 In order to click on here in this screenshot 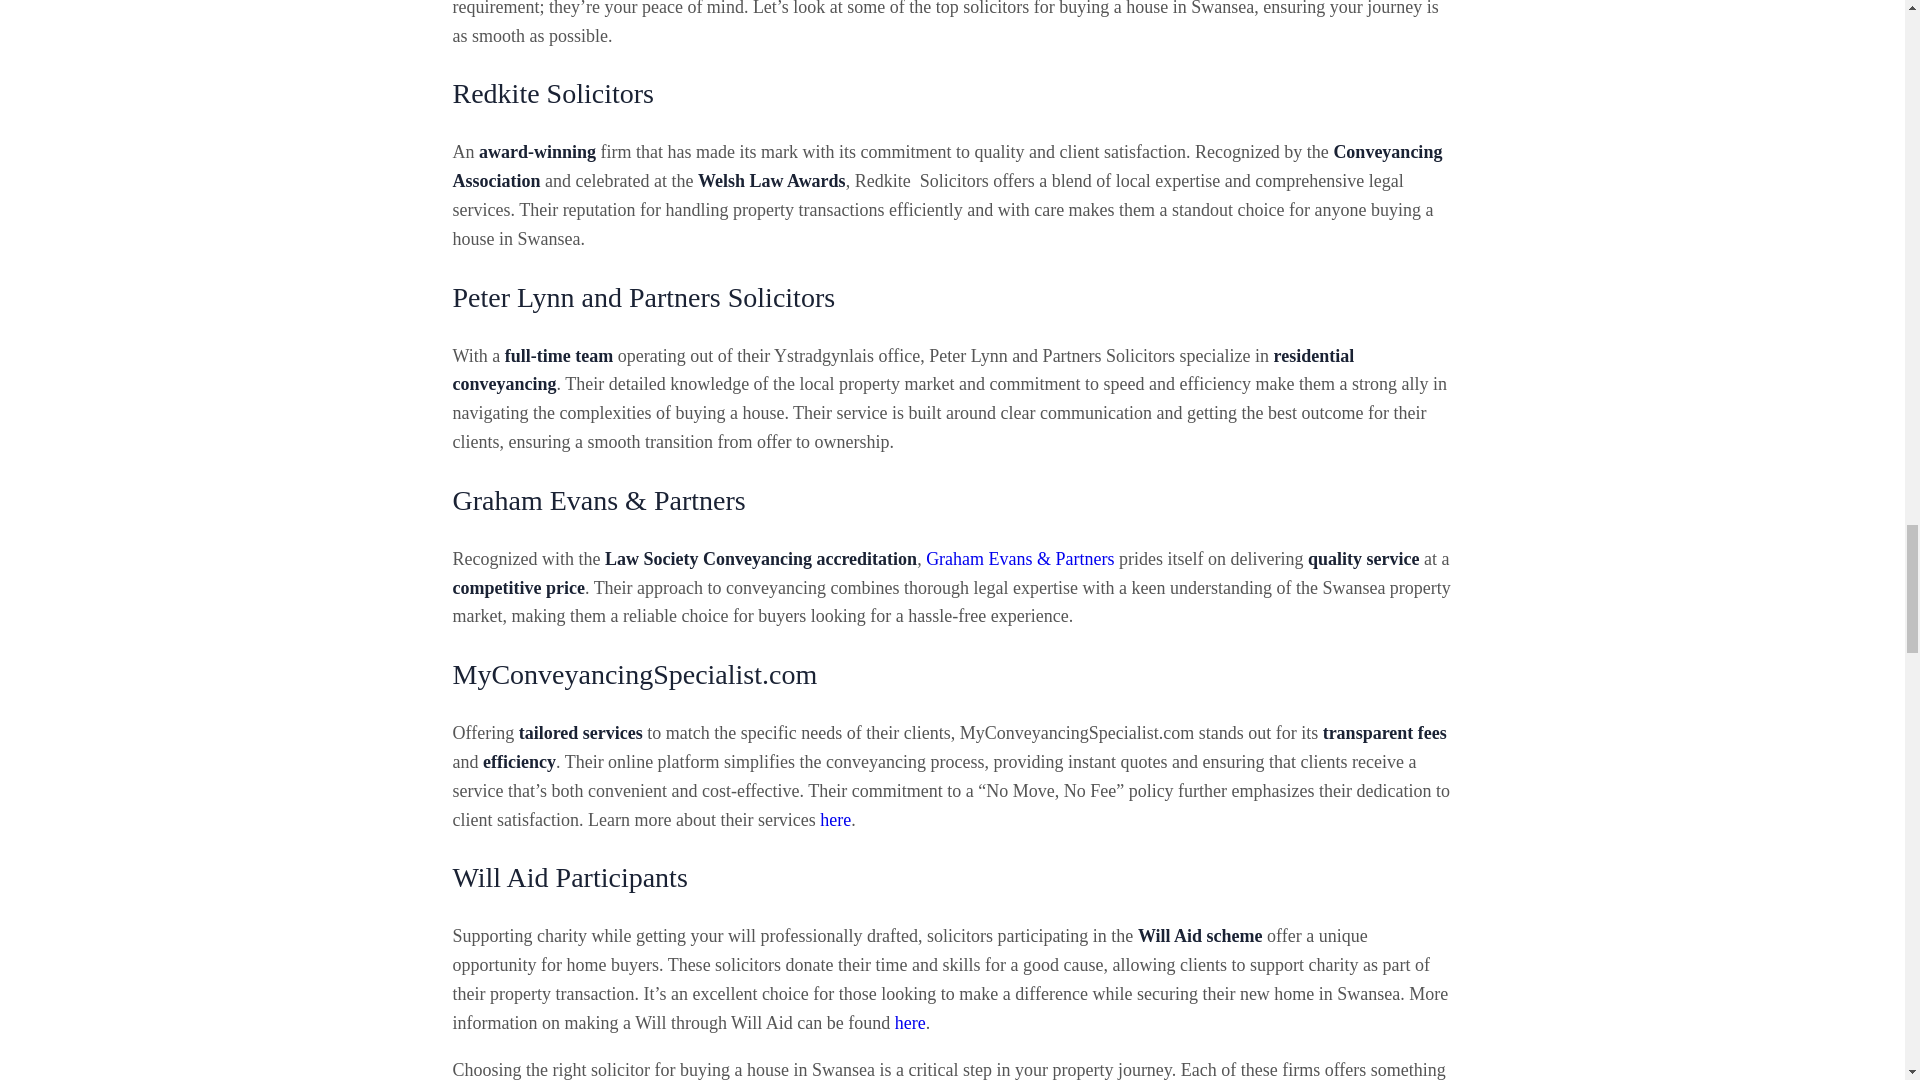, I will do `click(834, 820)`.